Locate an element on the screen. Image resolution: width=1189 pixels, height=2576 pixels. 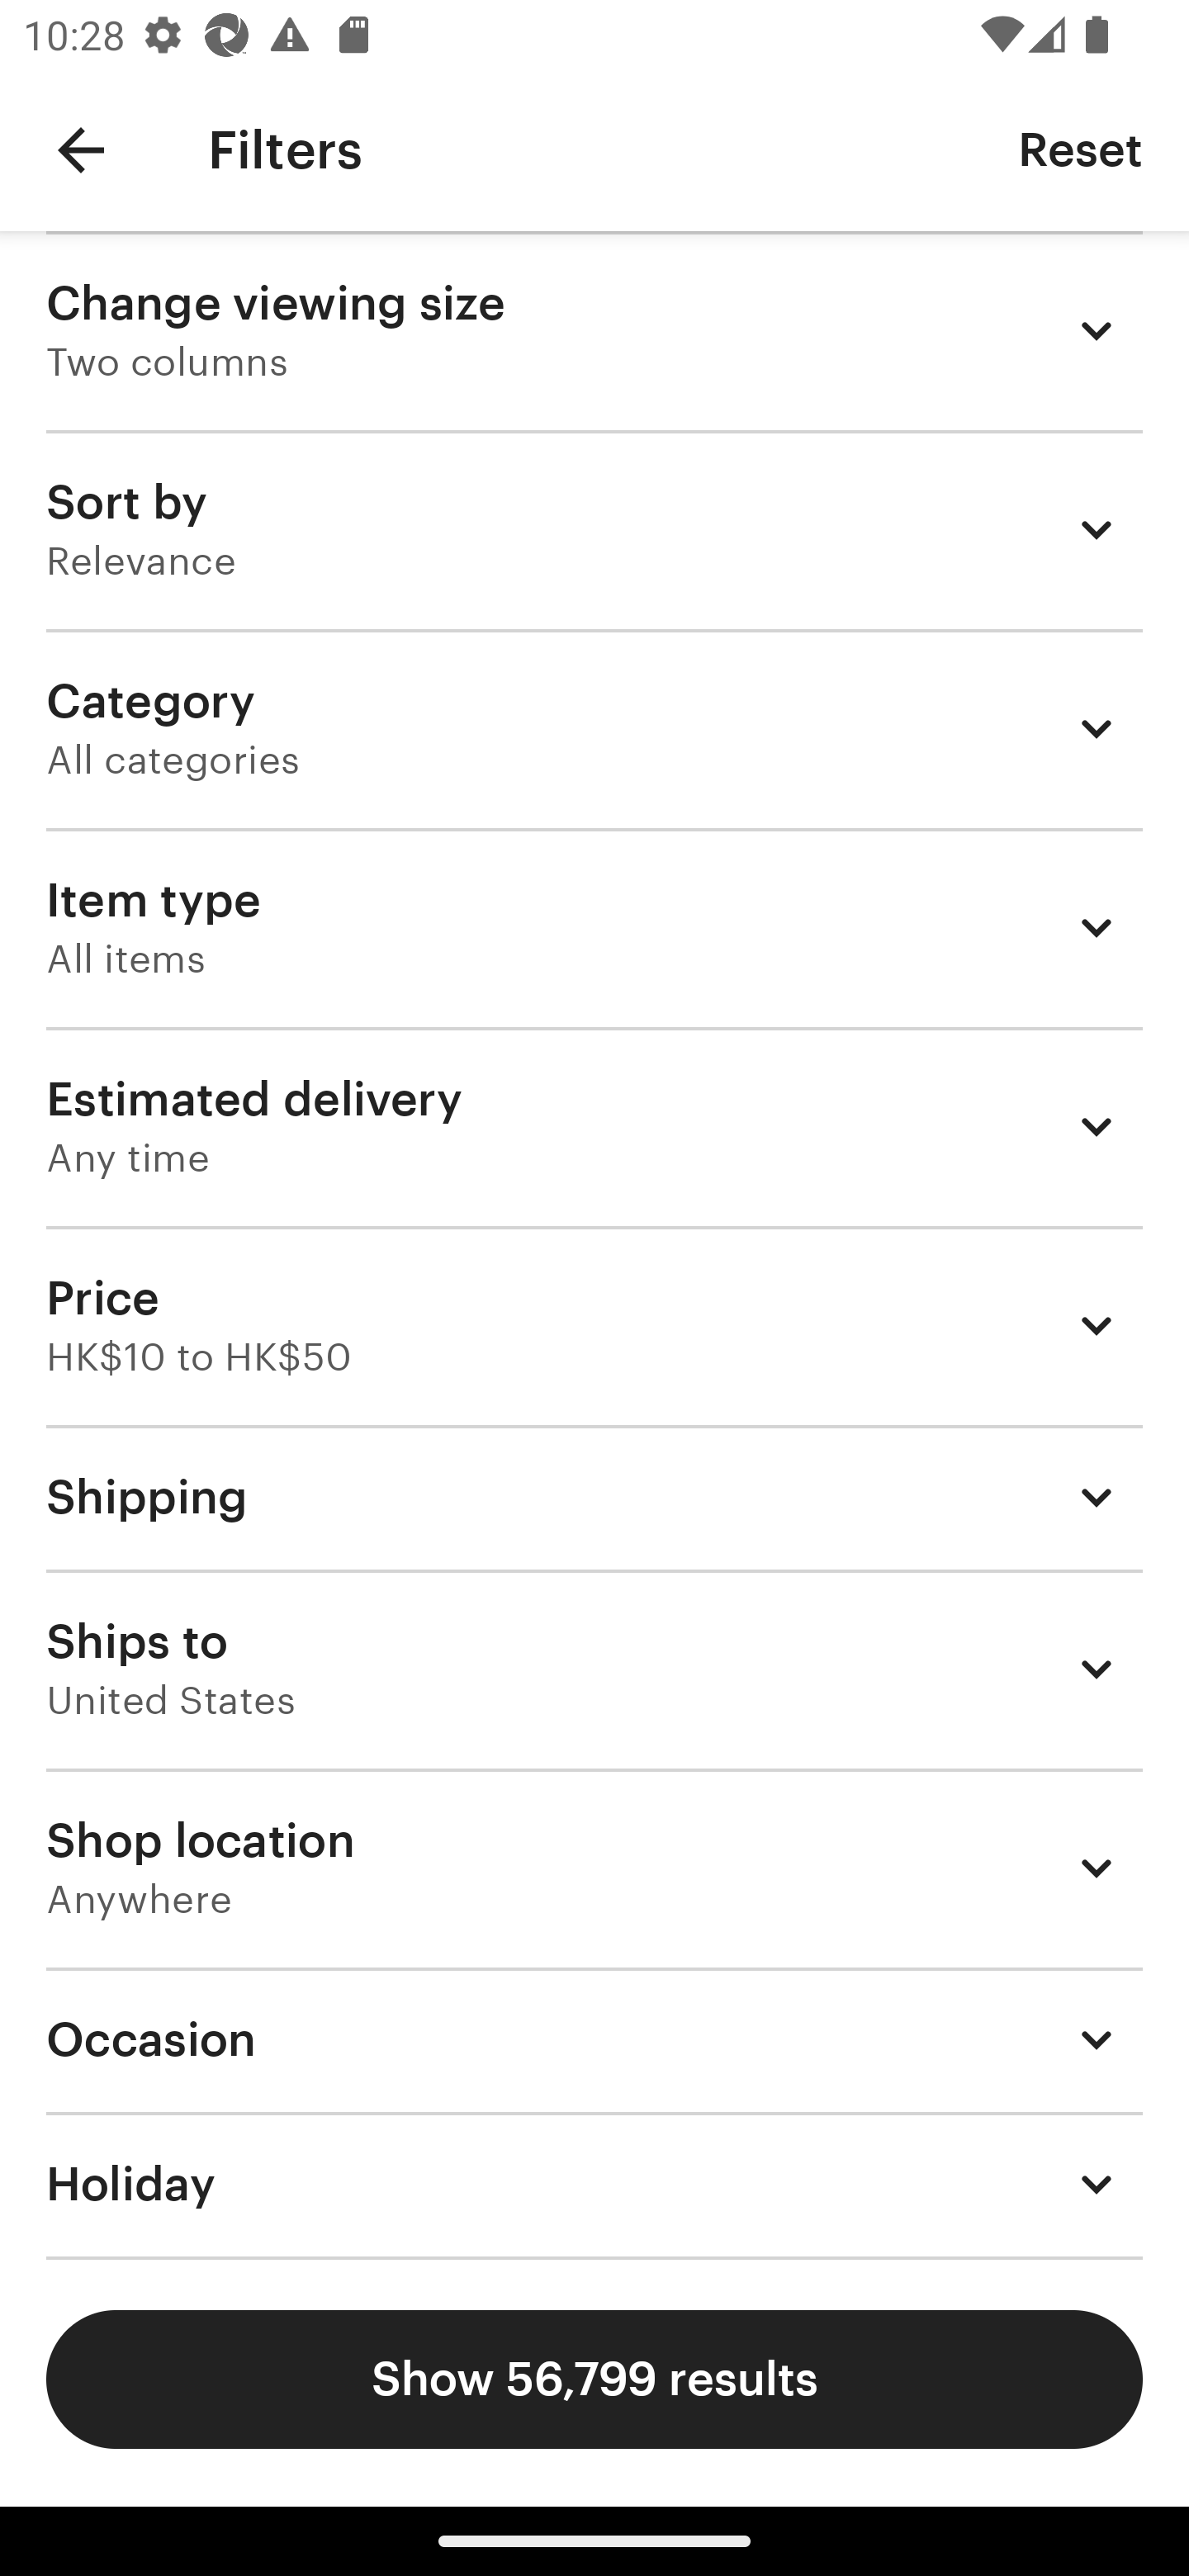
Item type All items is located at coordinates (594, 926).